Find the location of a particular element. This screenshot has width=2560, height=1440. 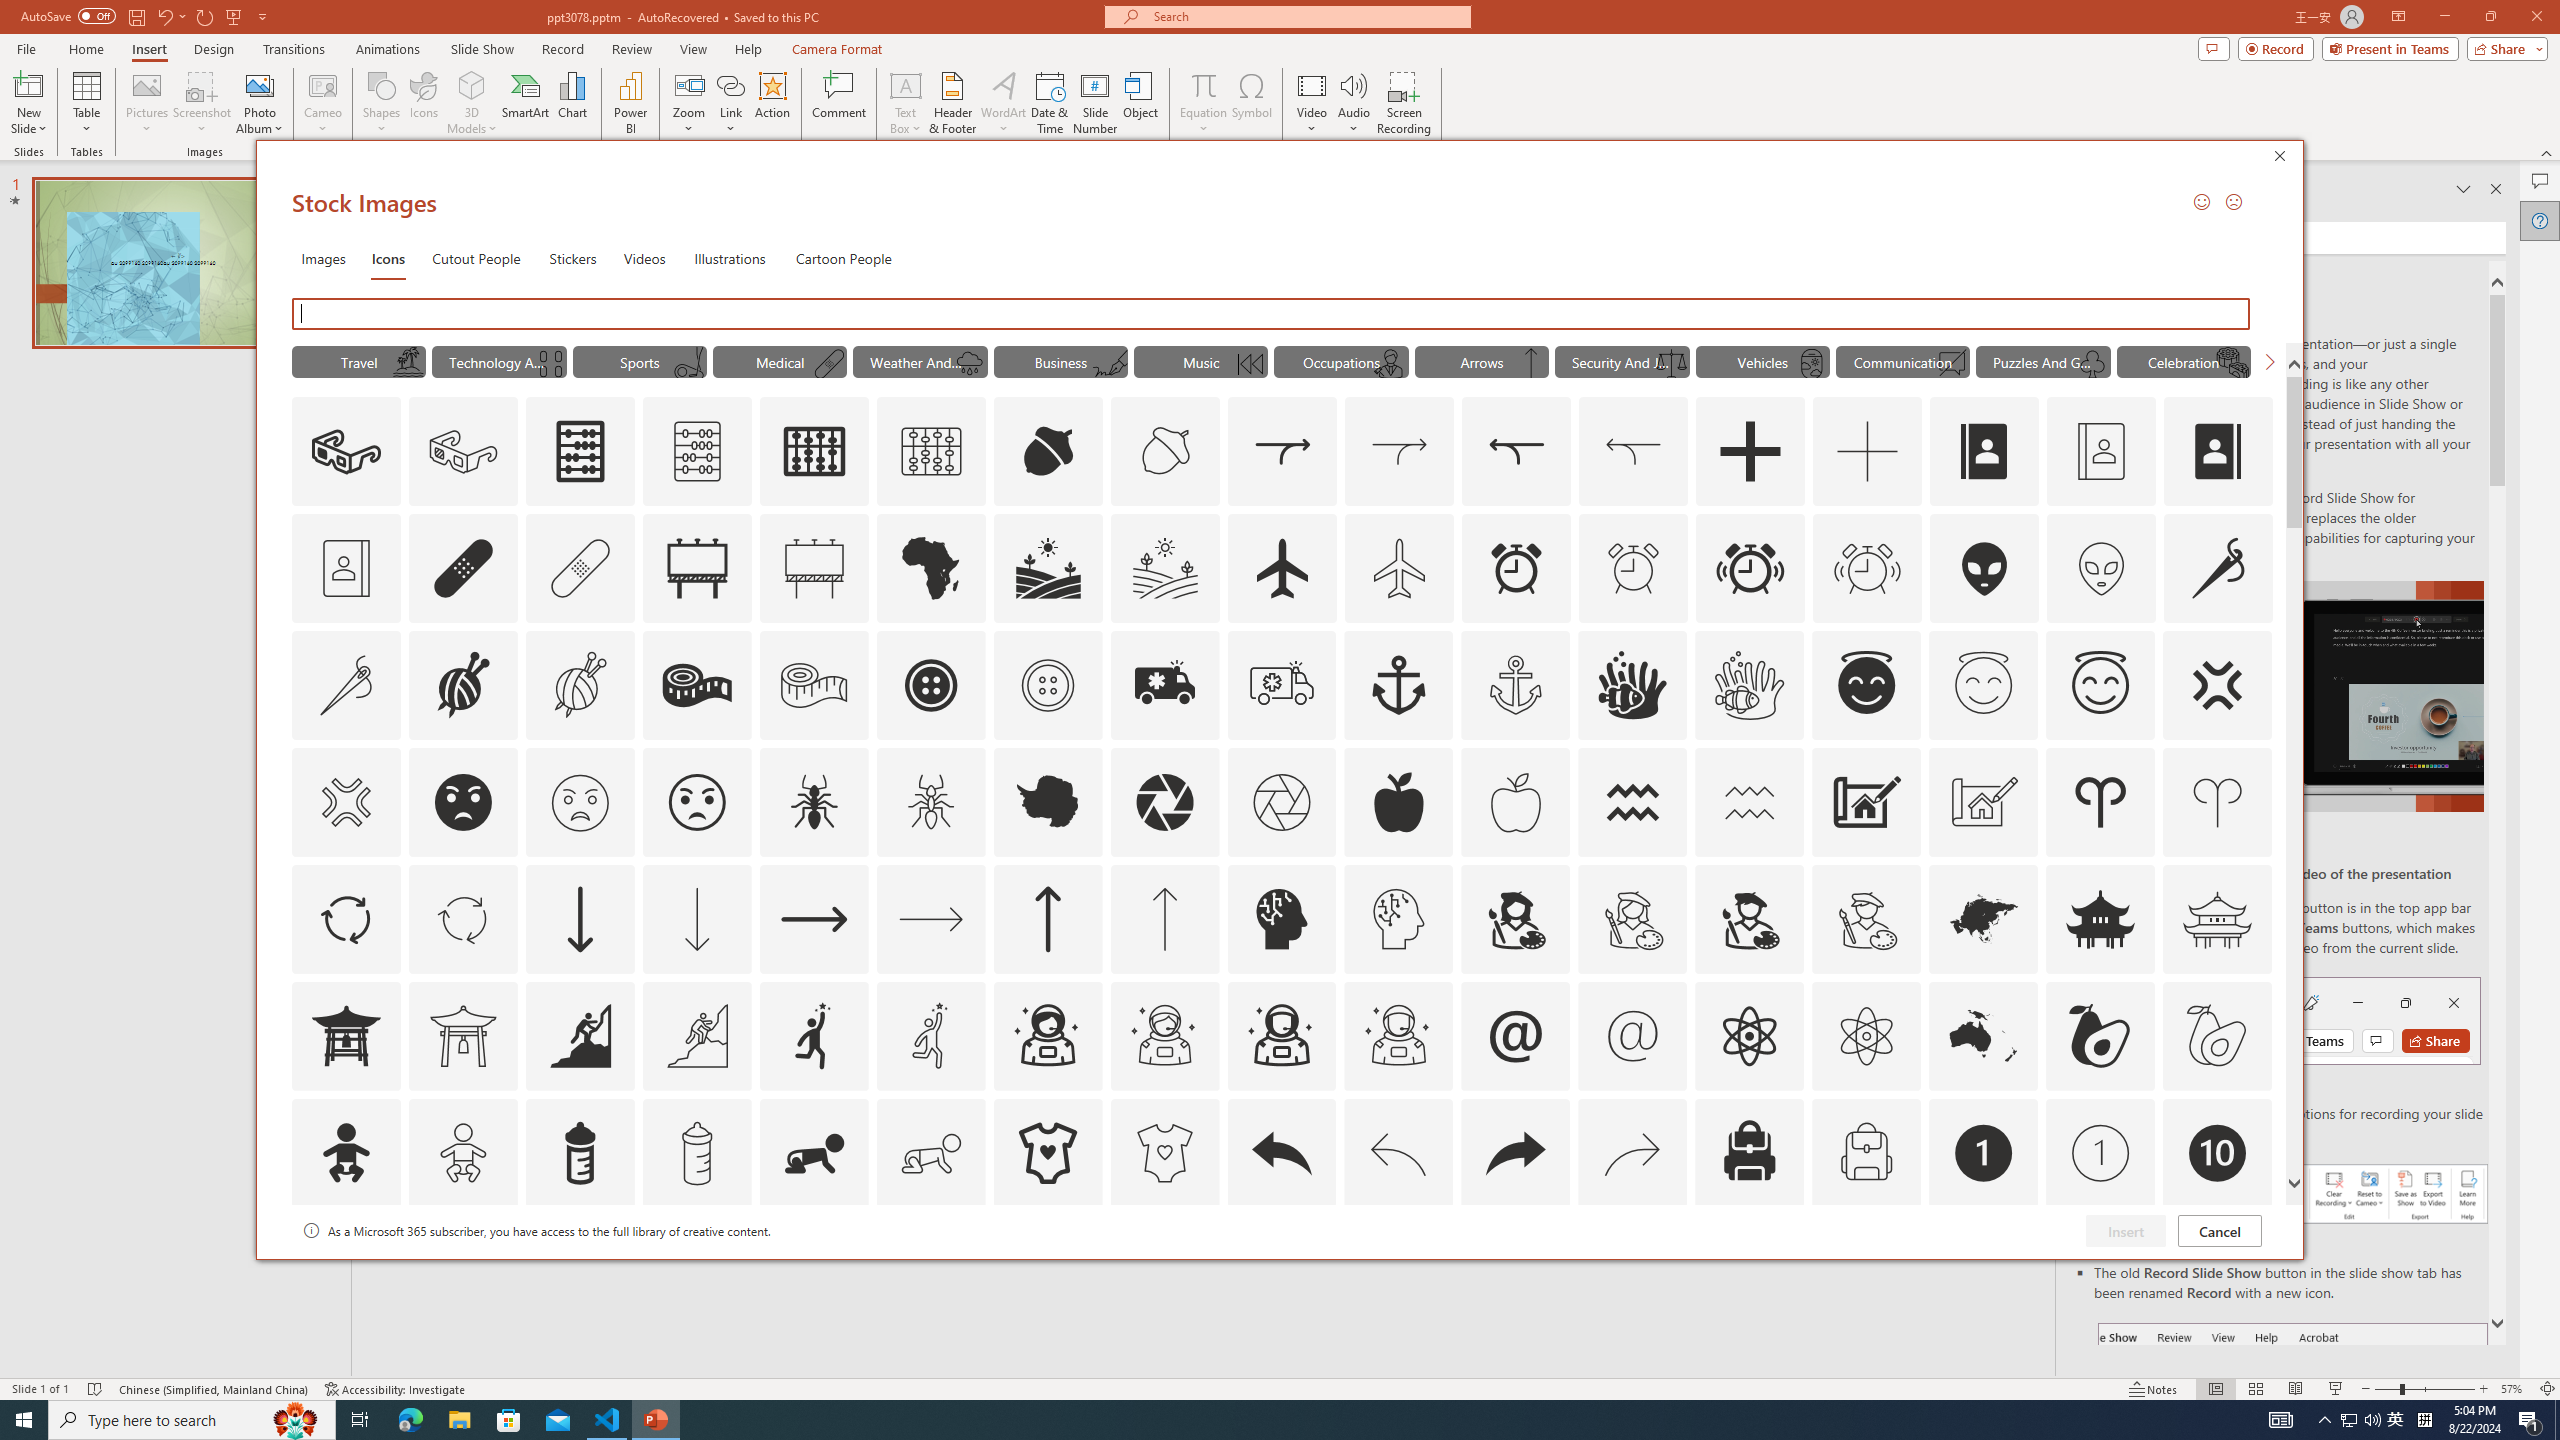

AutomationID: Icons_Badge9_M is located at coordinates (2216, 1270).